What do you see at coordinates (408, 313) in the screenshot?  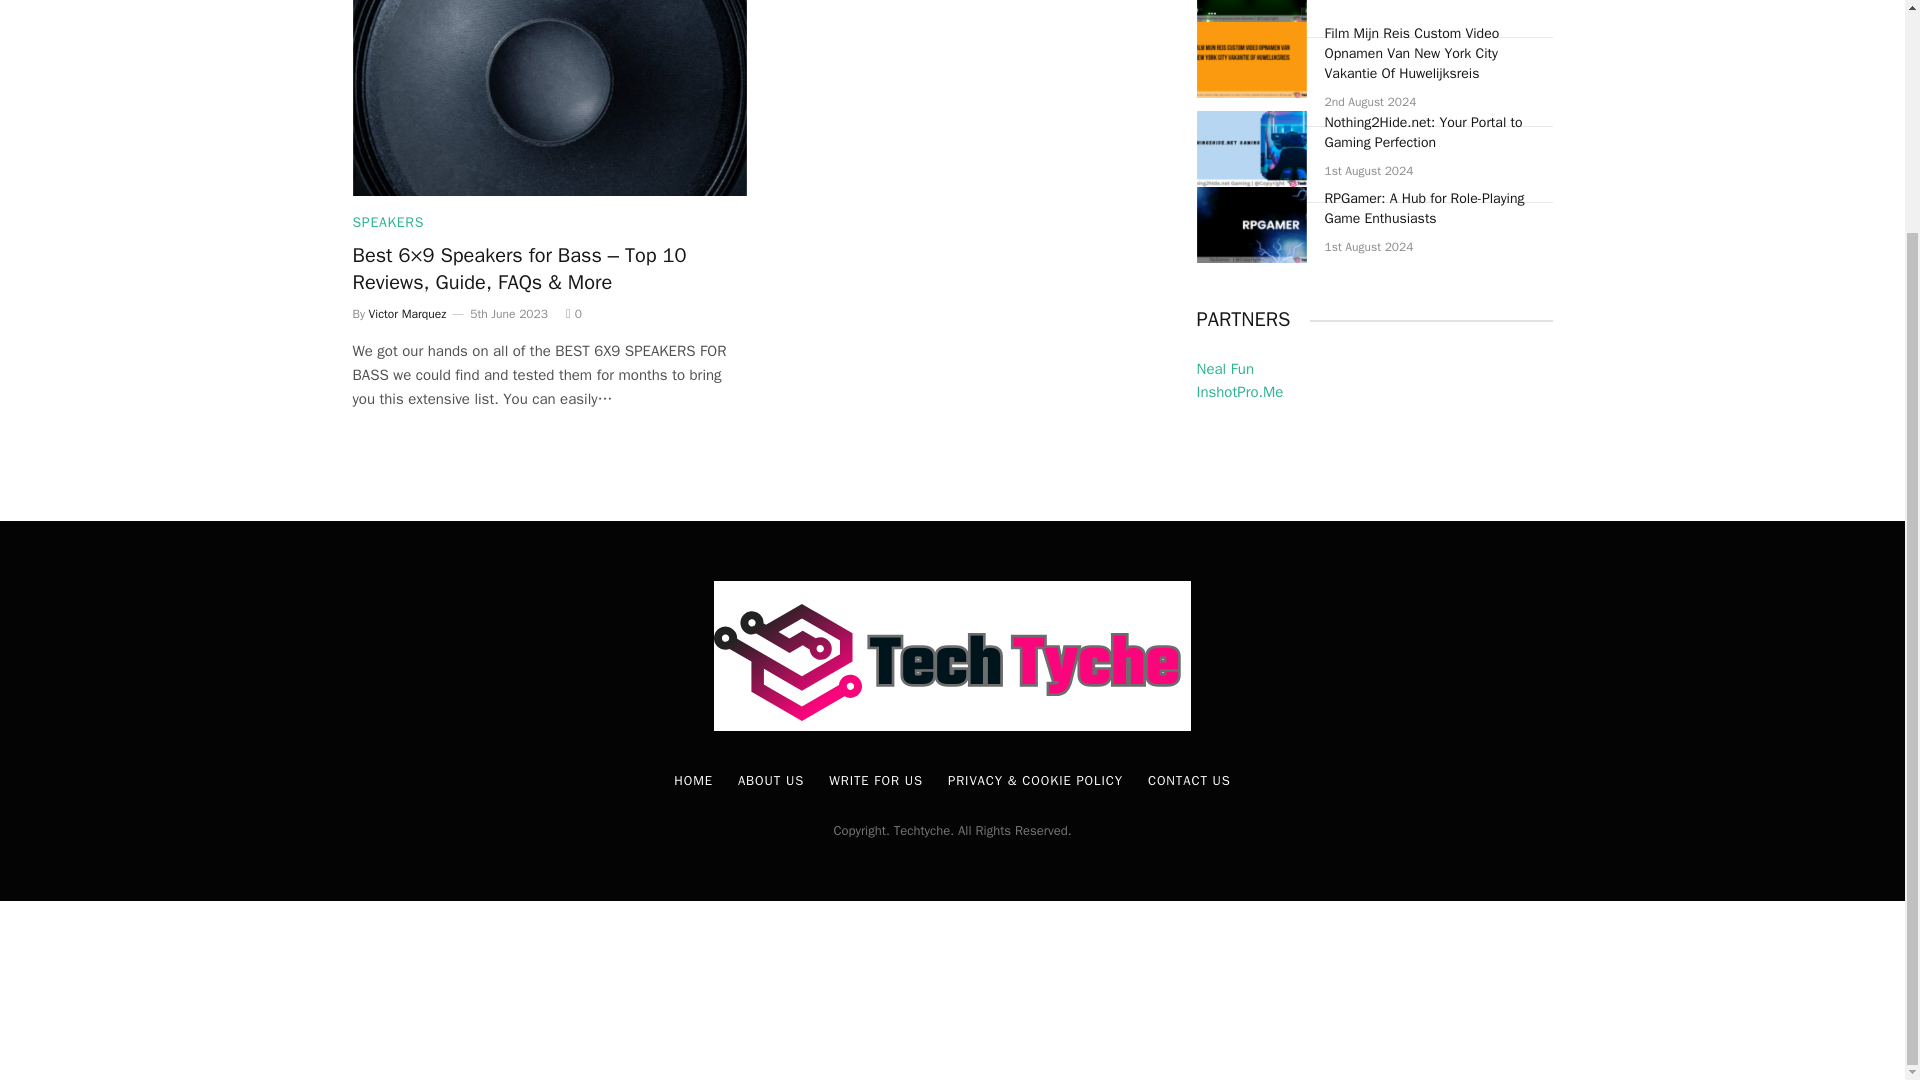 I see `Posts by Victor Marquez` at bounding box center [408, 313].